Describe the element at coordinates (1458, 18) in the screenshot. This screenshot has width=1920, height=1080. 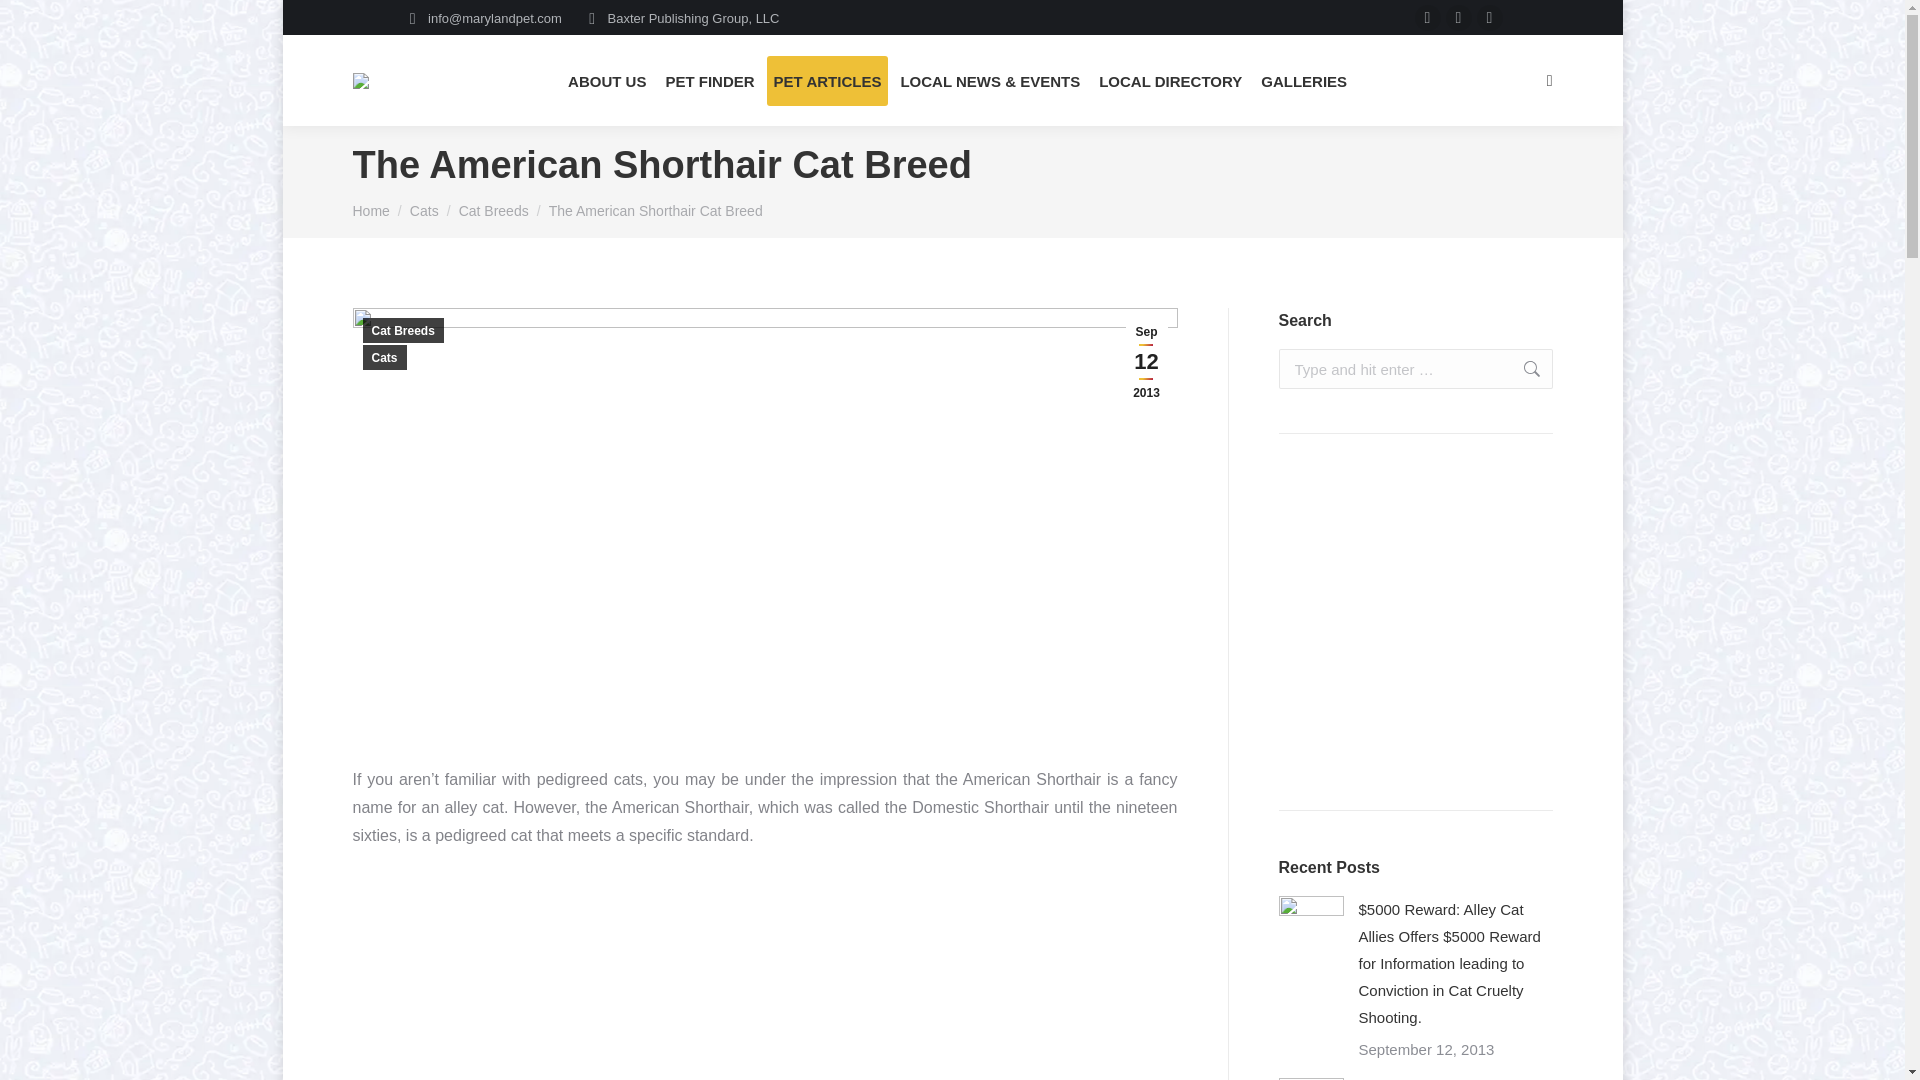
I see `X page opens in new window` at that location.